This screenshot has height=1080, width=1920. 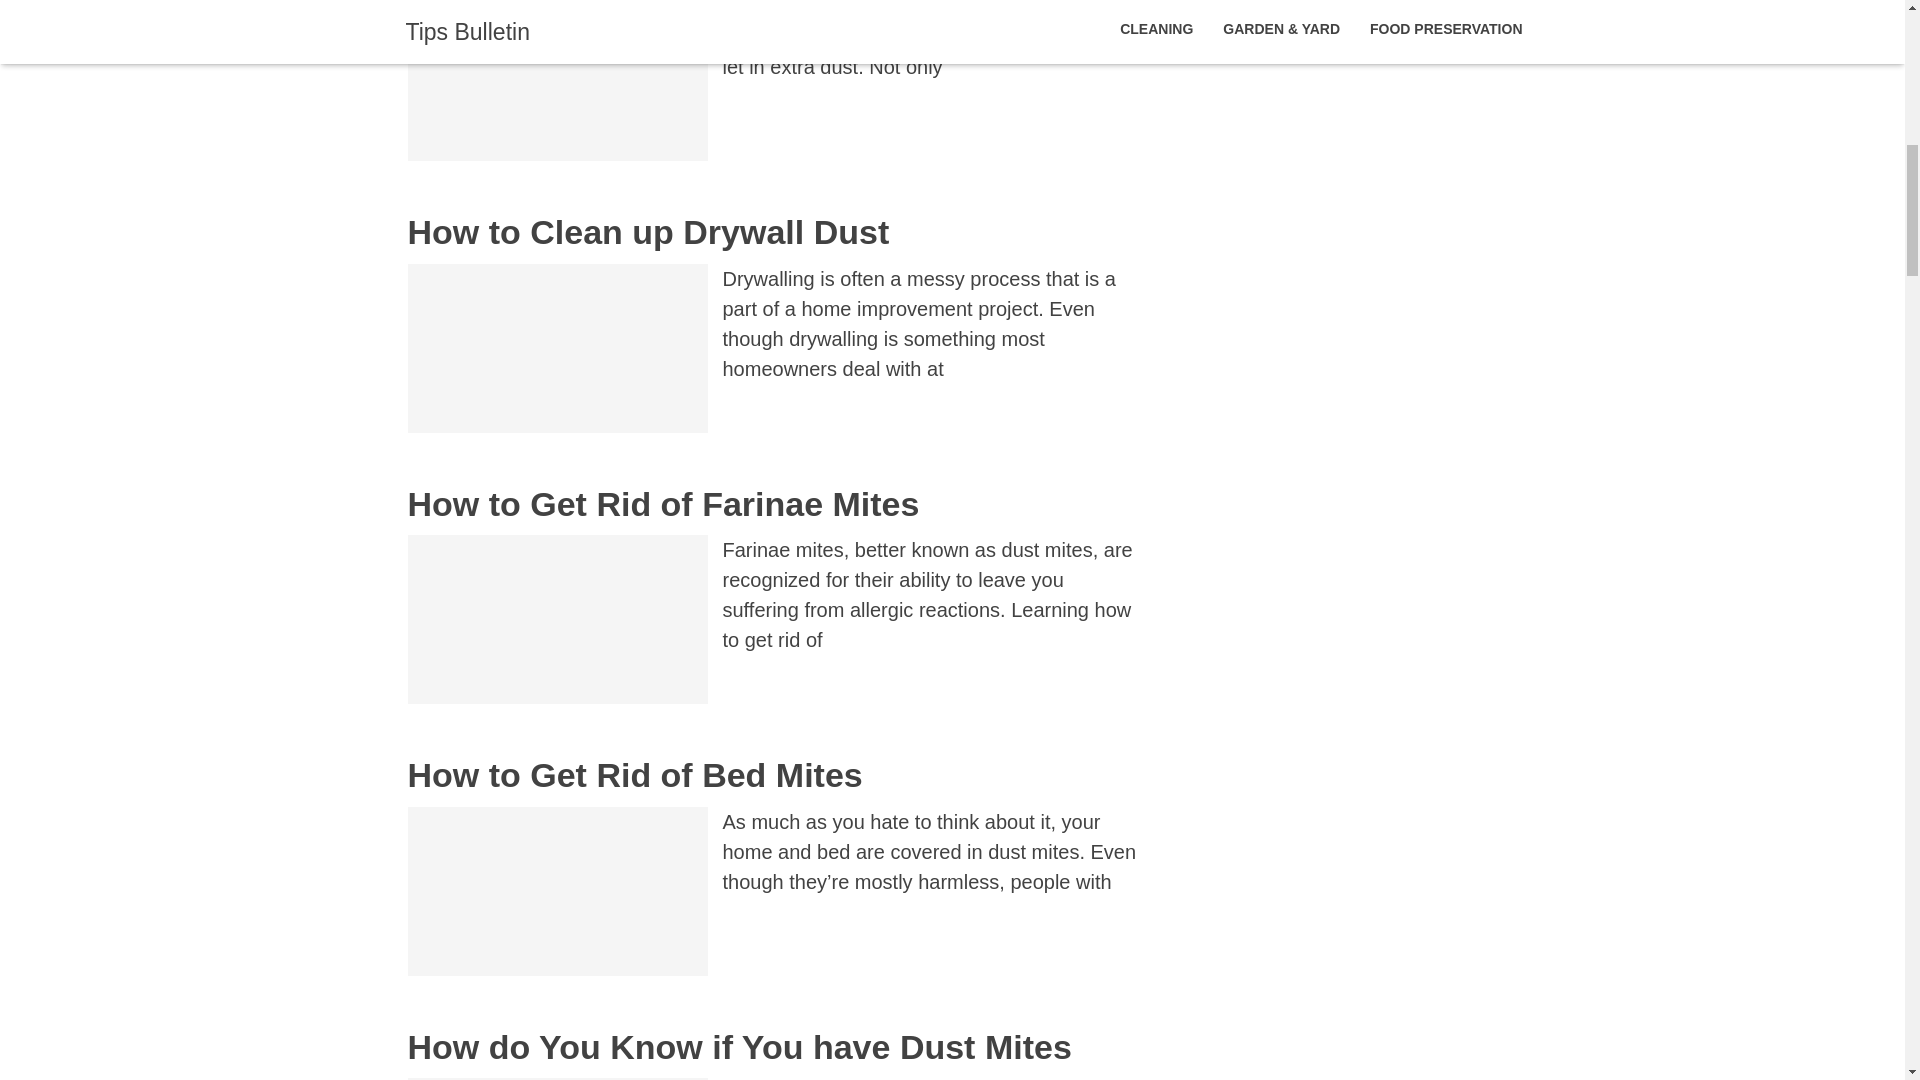 I want to click on How do You Know if You have Dust Mites, so click(x=739, y=1046).